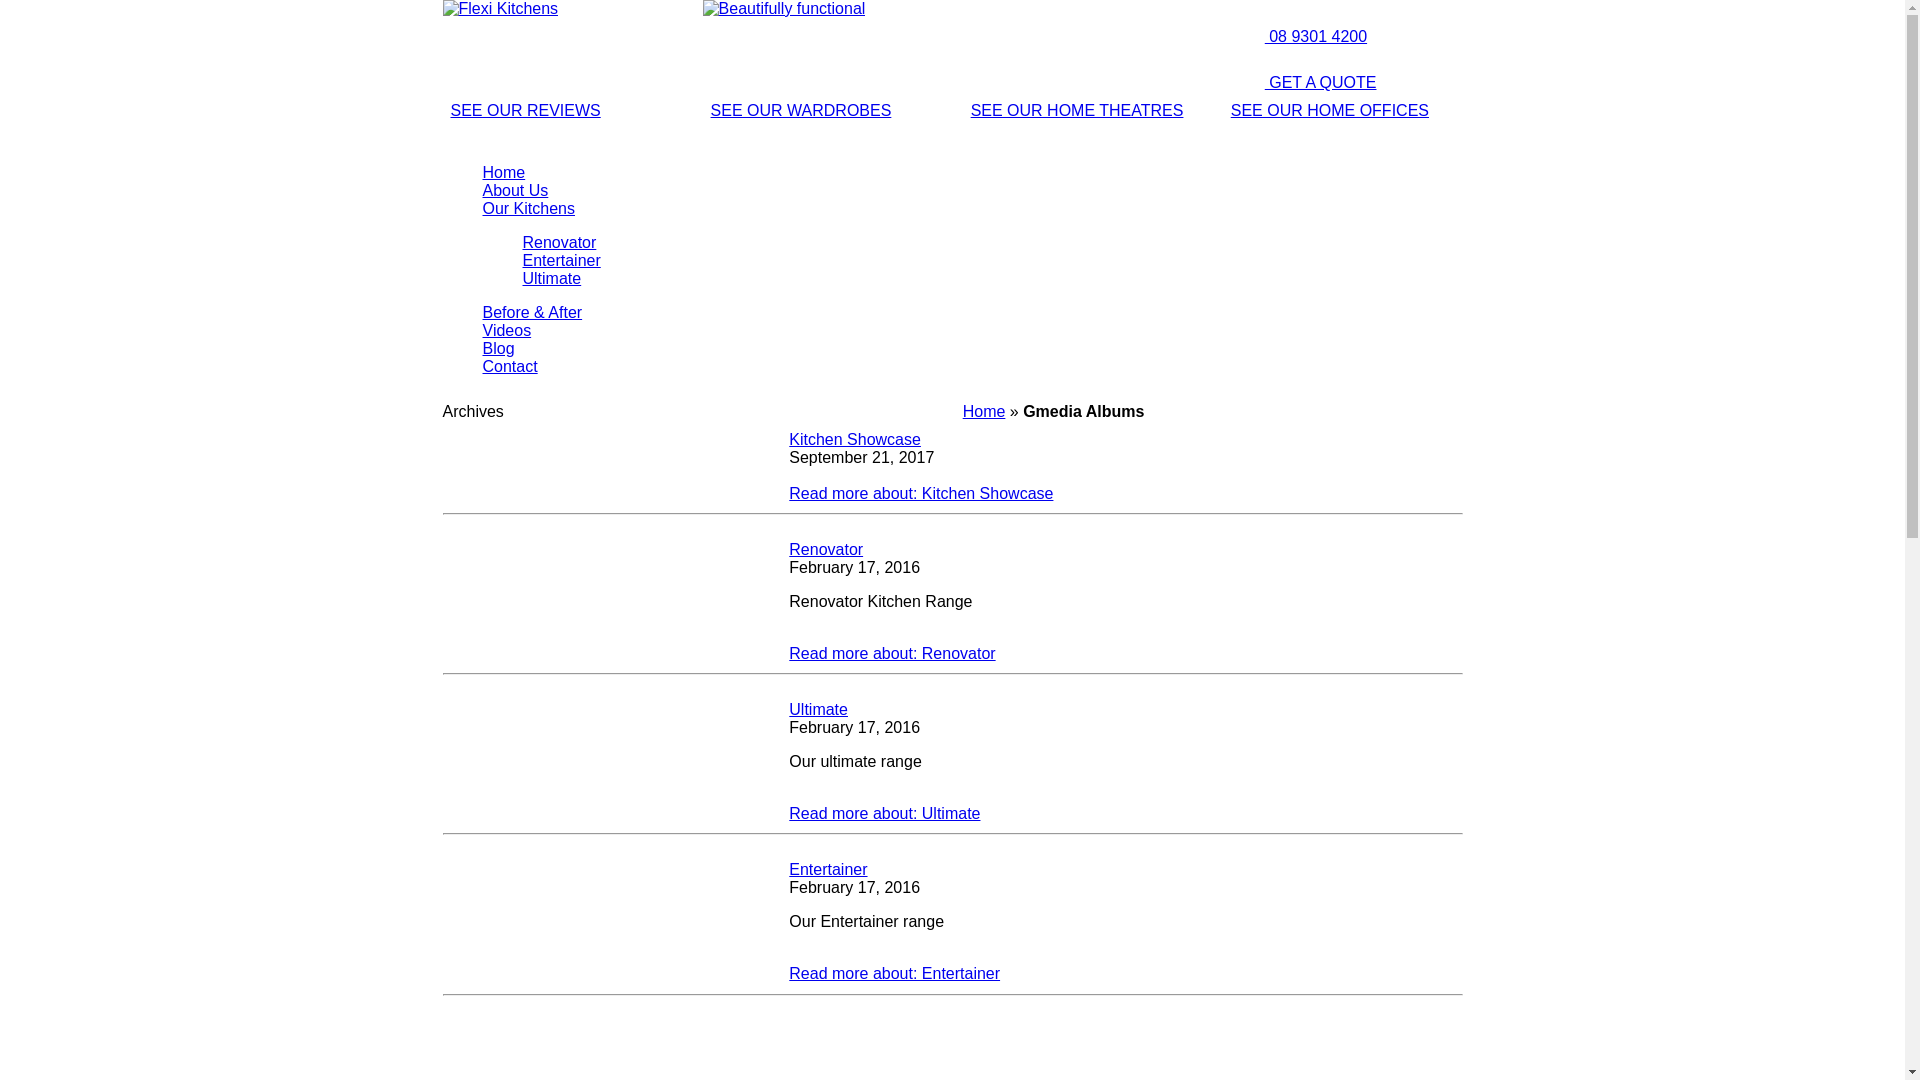  What do you see at coordinates (818, 710) in the screenshot?
I see `Ultimate` at bounding box center [818, 710].